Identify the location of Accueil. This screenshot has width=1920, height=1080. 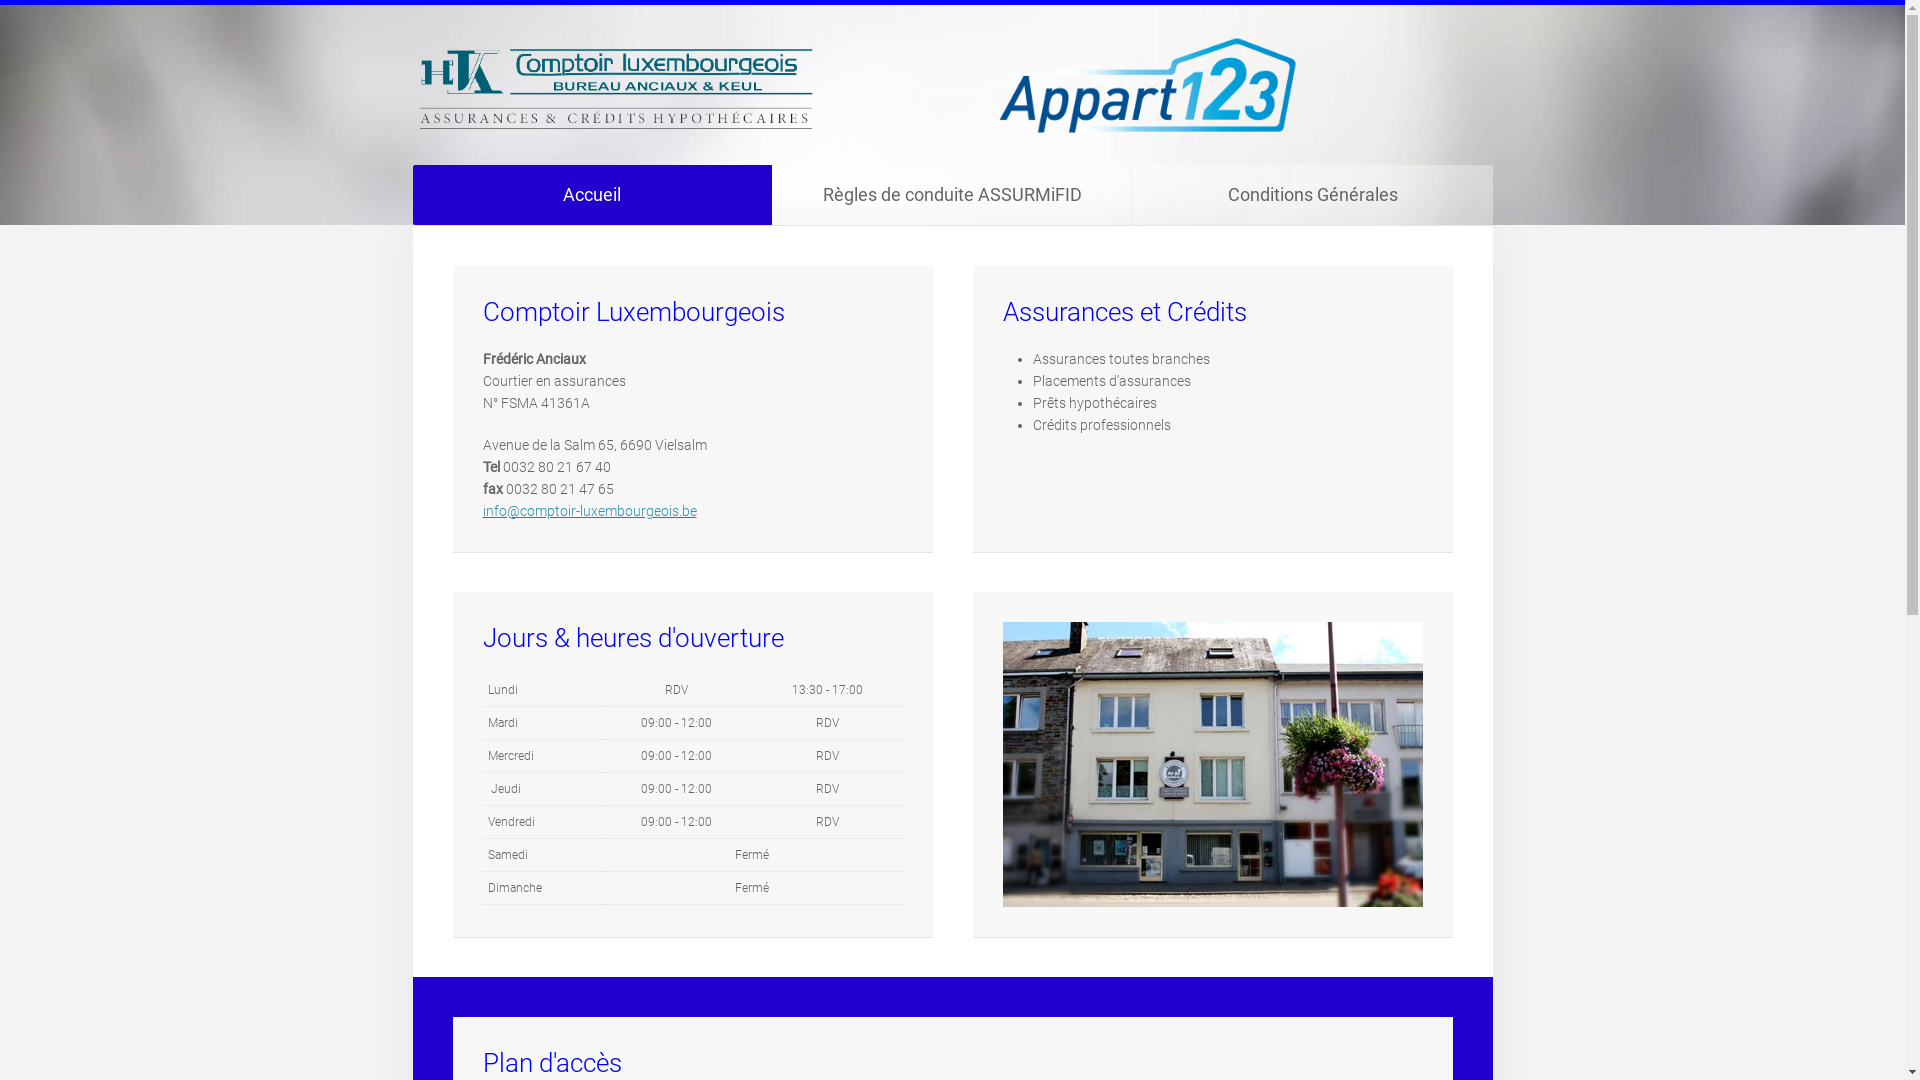
(592, 195).